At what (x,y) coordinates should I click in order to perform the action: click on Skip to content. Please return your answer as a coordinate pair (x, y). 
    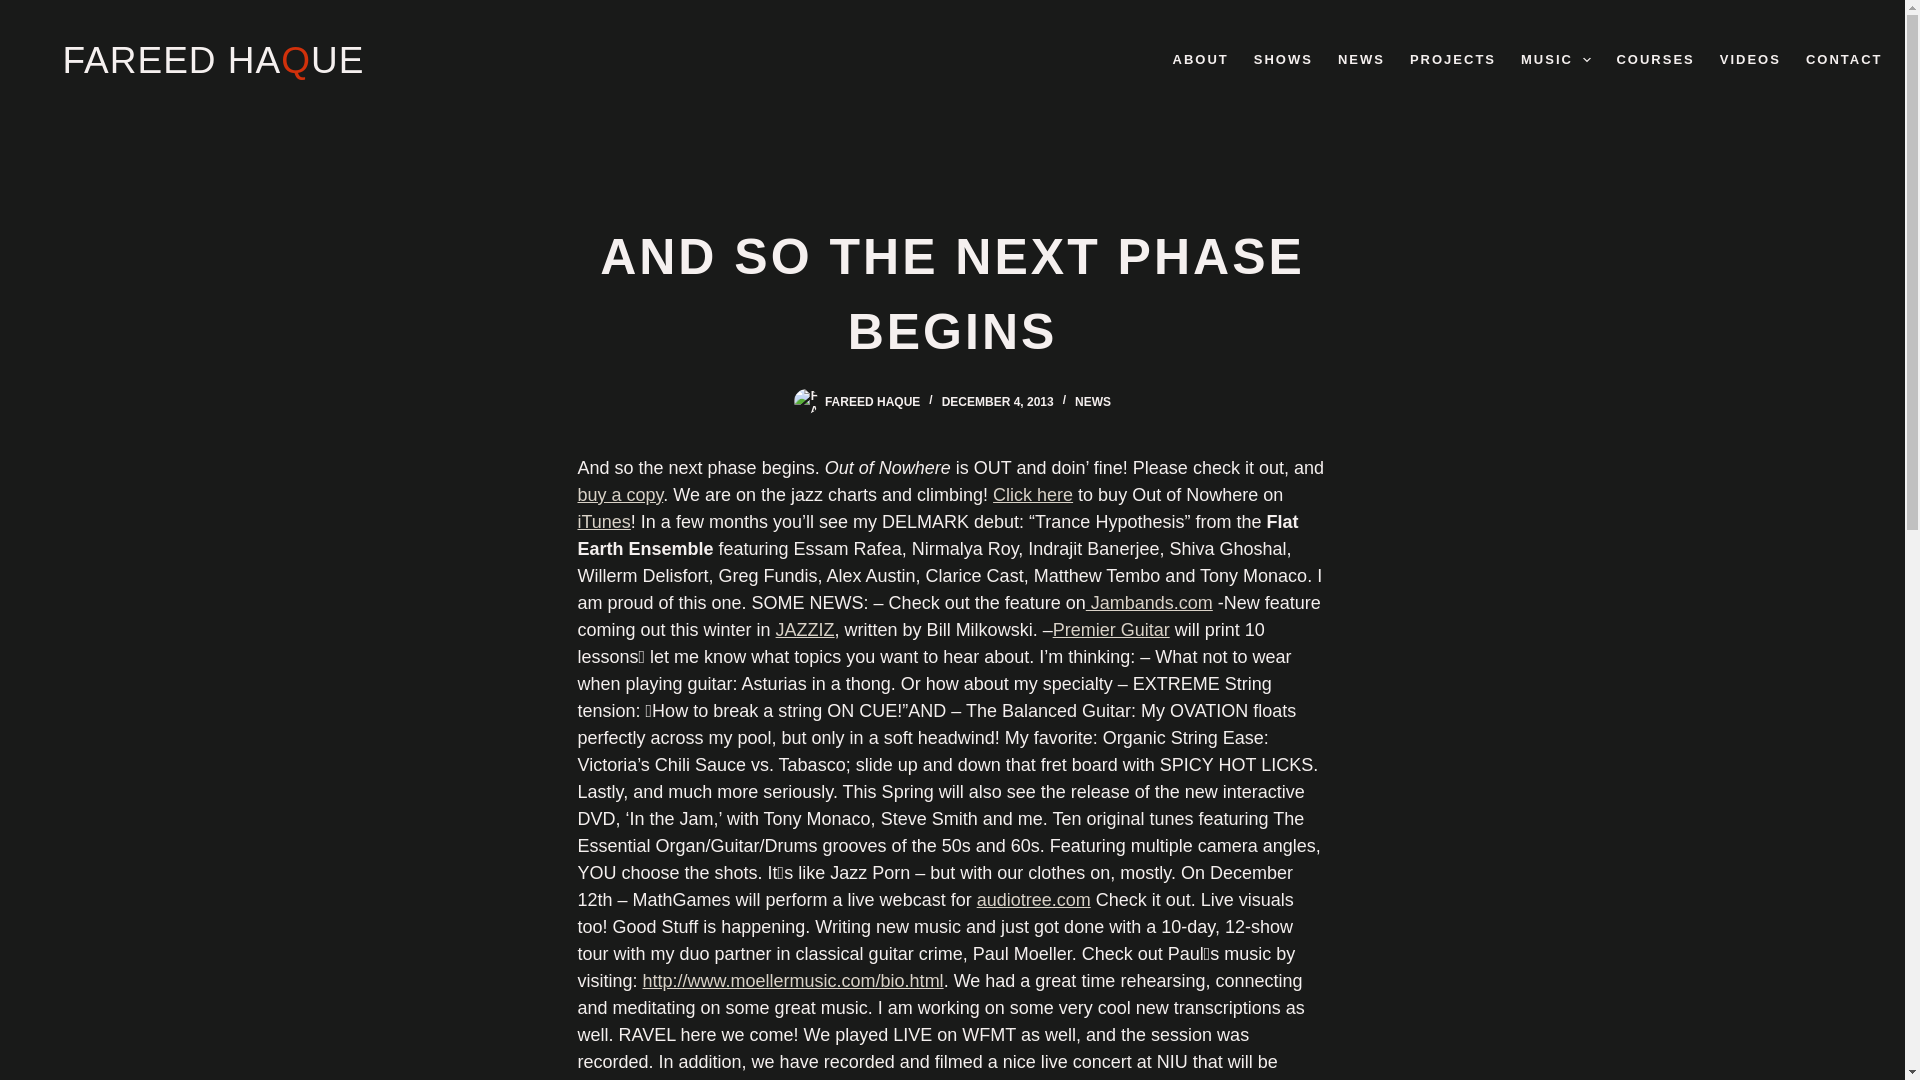
    Looking at the image, I should click on (20, 10).